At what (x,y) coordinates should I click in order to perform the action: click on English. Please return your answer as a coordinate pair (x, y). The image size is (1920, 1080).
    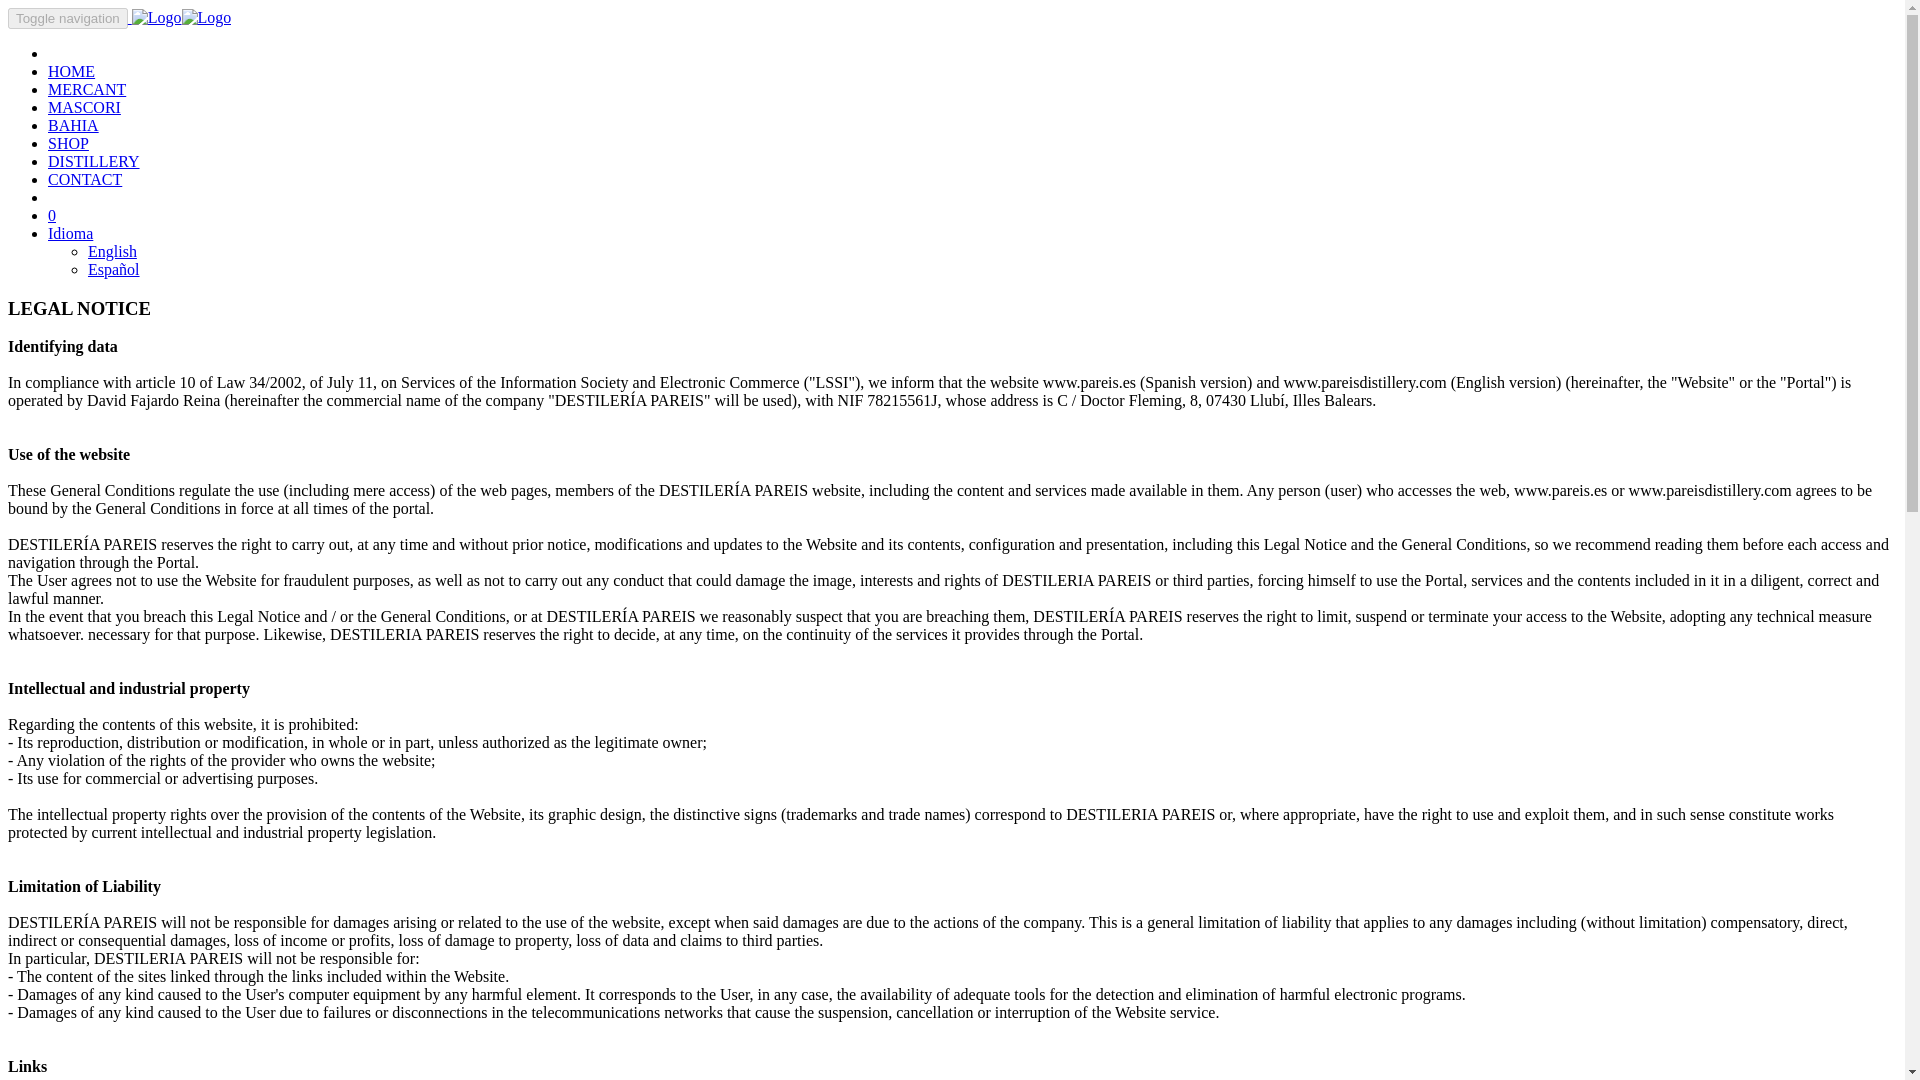
    Looking at the image, I should click on (112, 252).